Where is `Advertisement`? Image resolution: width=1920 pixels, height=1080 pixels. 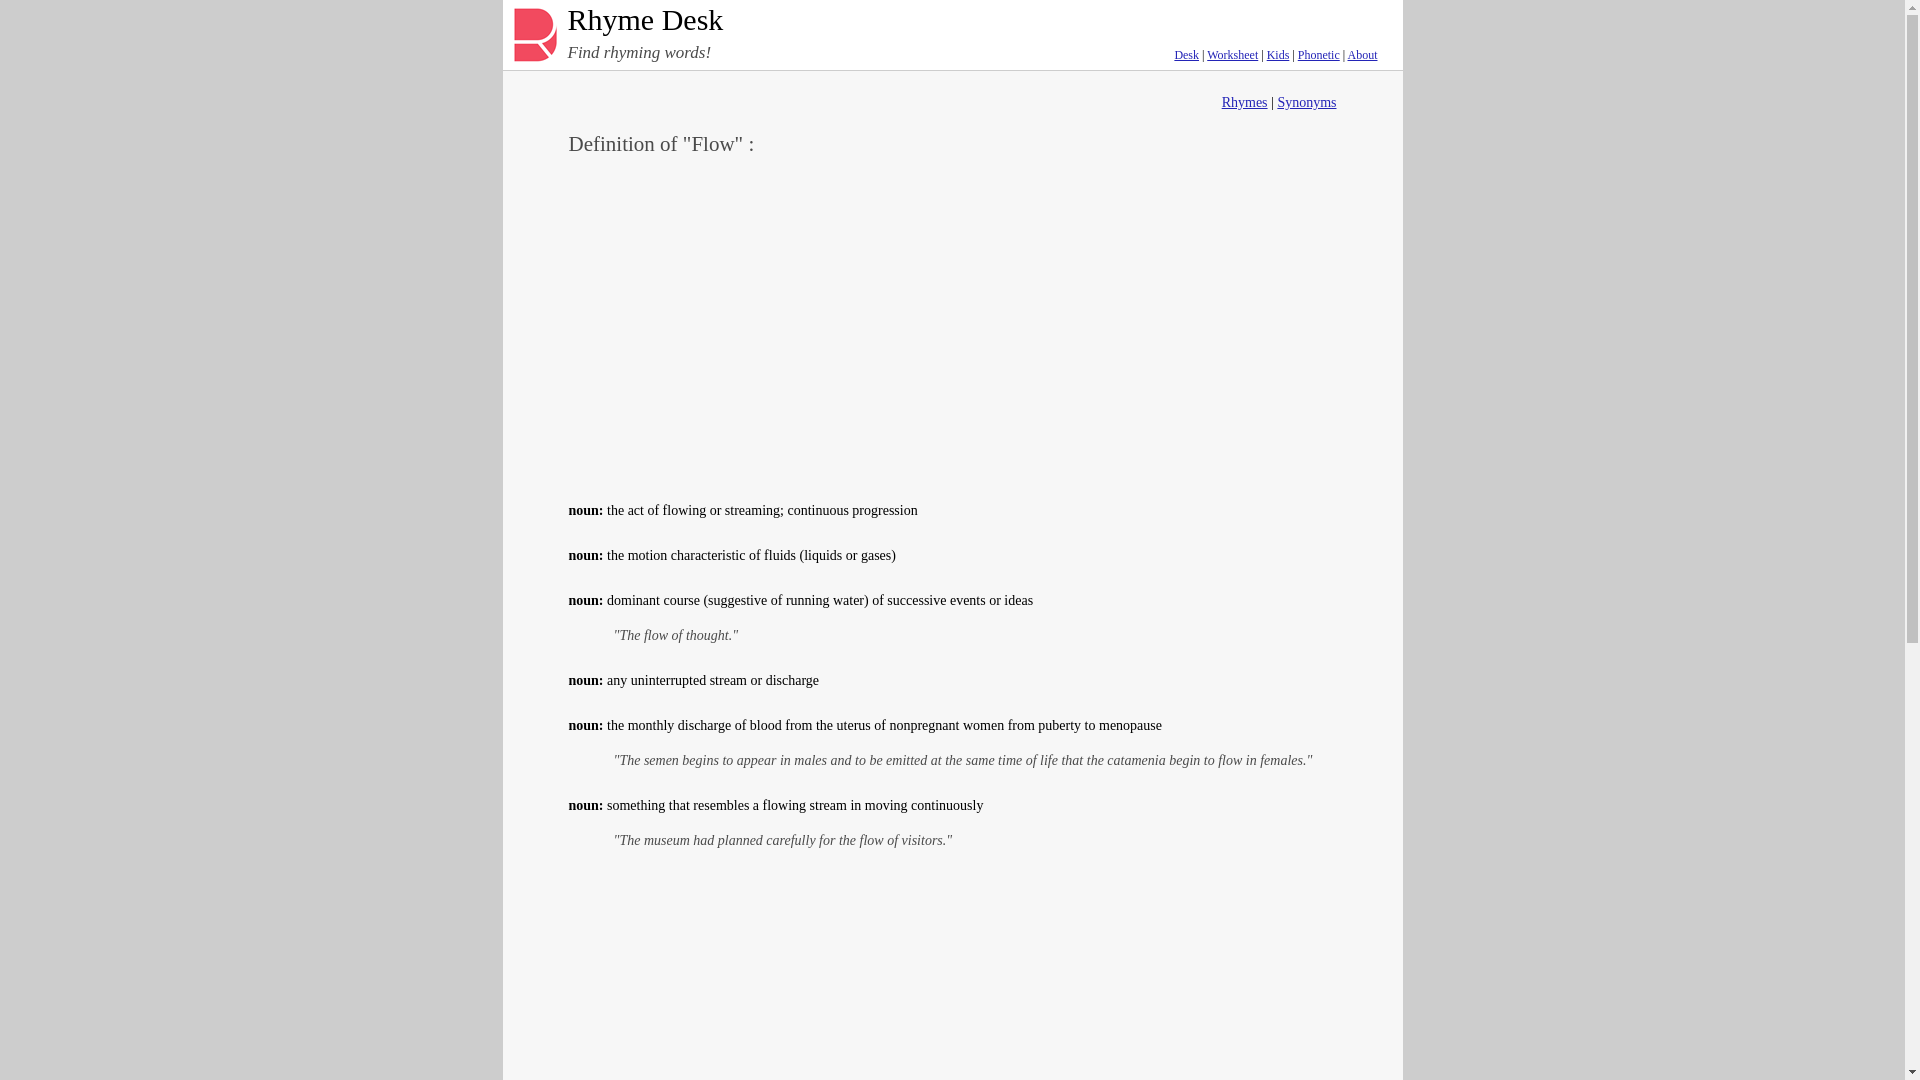
Advertisement is located at coordinates (952, 325).